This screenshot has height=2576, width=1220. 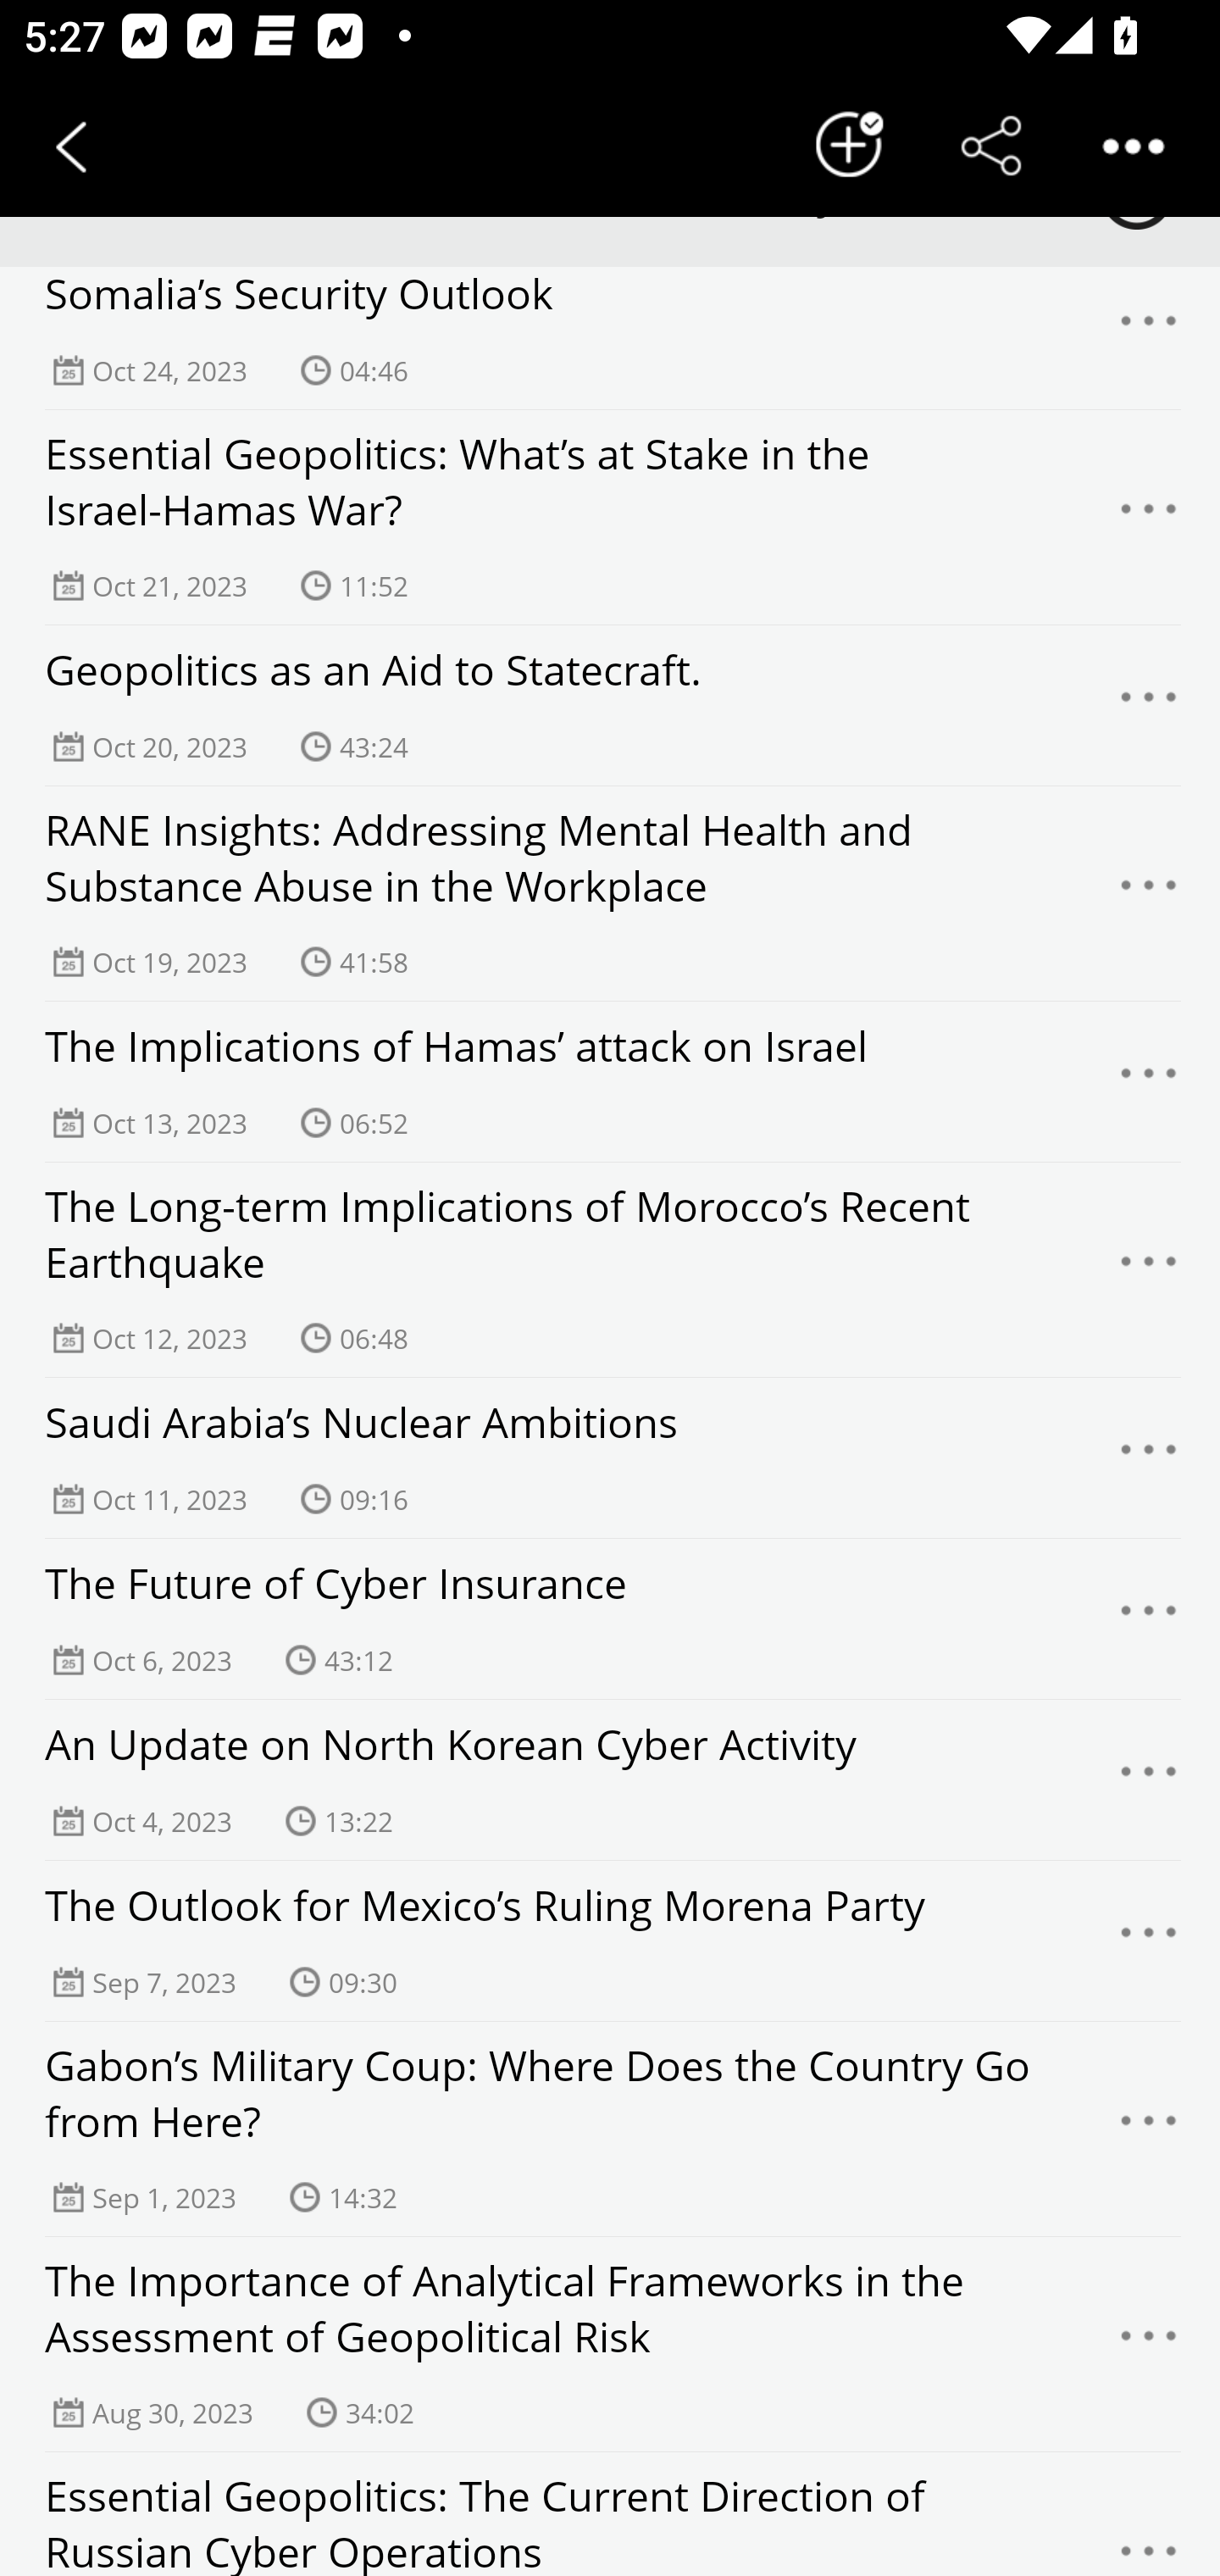 I want to click on Somalia’s Security Outlook Oct 24, 2023 04:46 Menu, so click(x=610, y=339).